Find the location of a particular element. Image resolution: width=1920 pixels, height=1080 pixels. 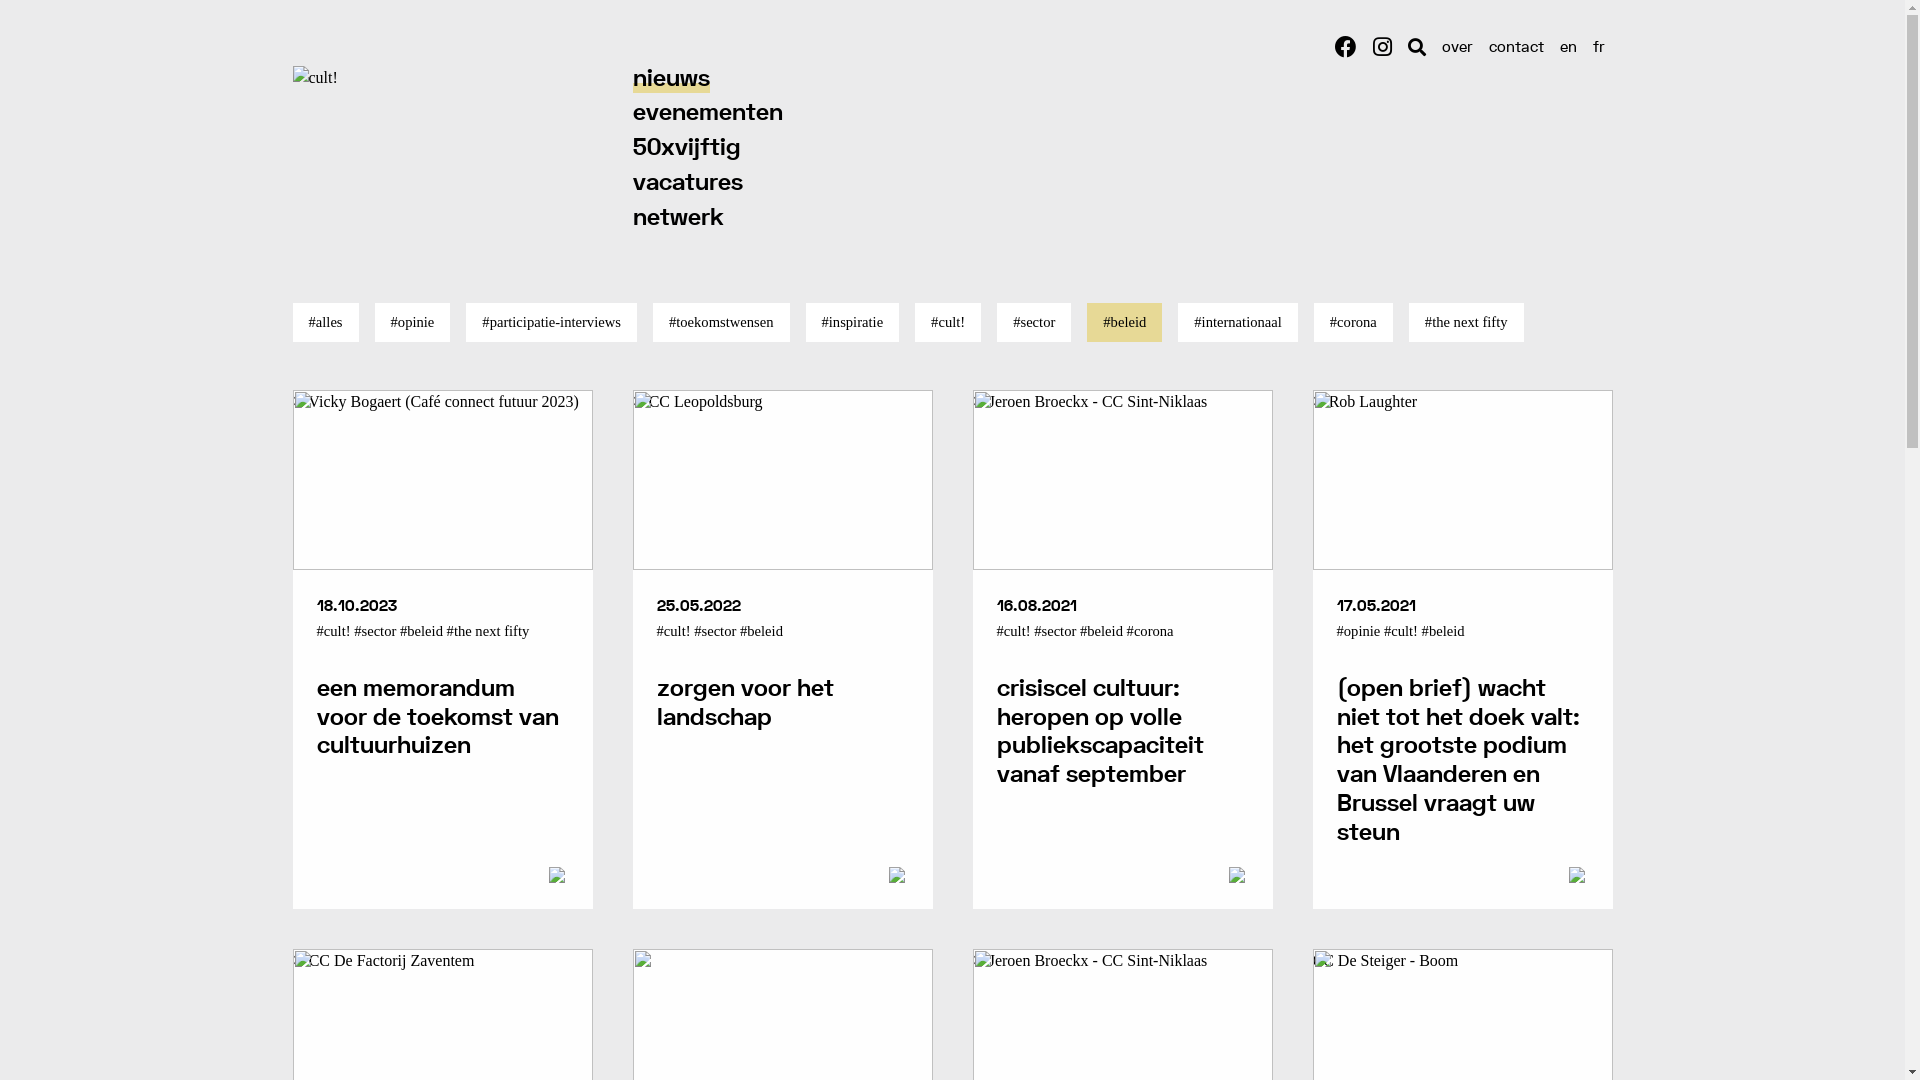

#toekomstwensen is located at coordinates (722, 322).